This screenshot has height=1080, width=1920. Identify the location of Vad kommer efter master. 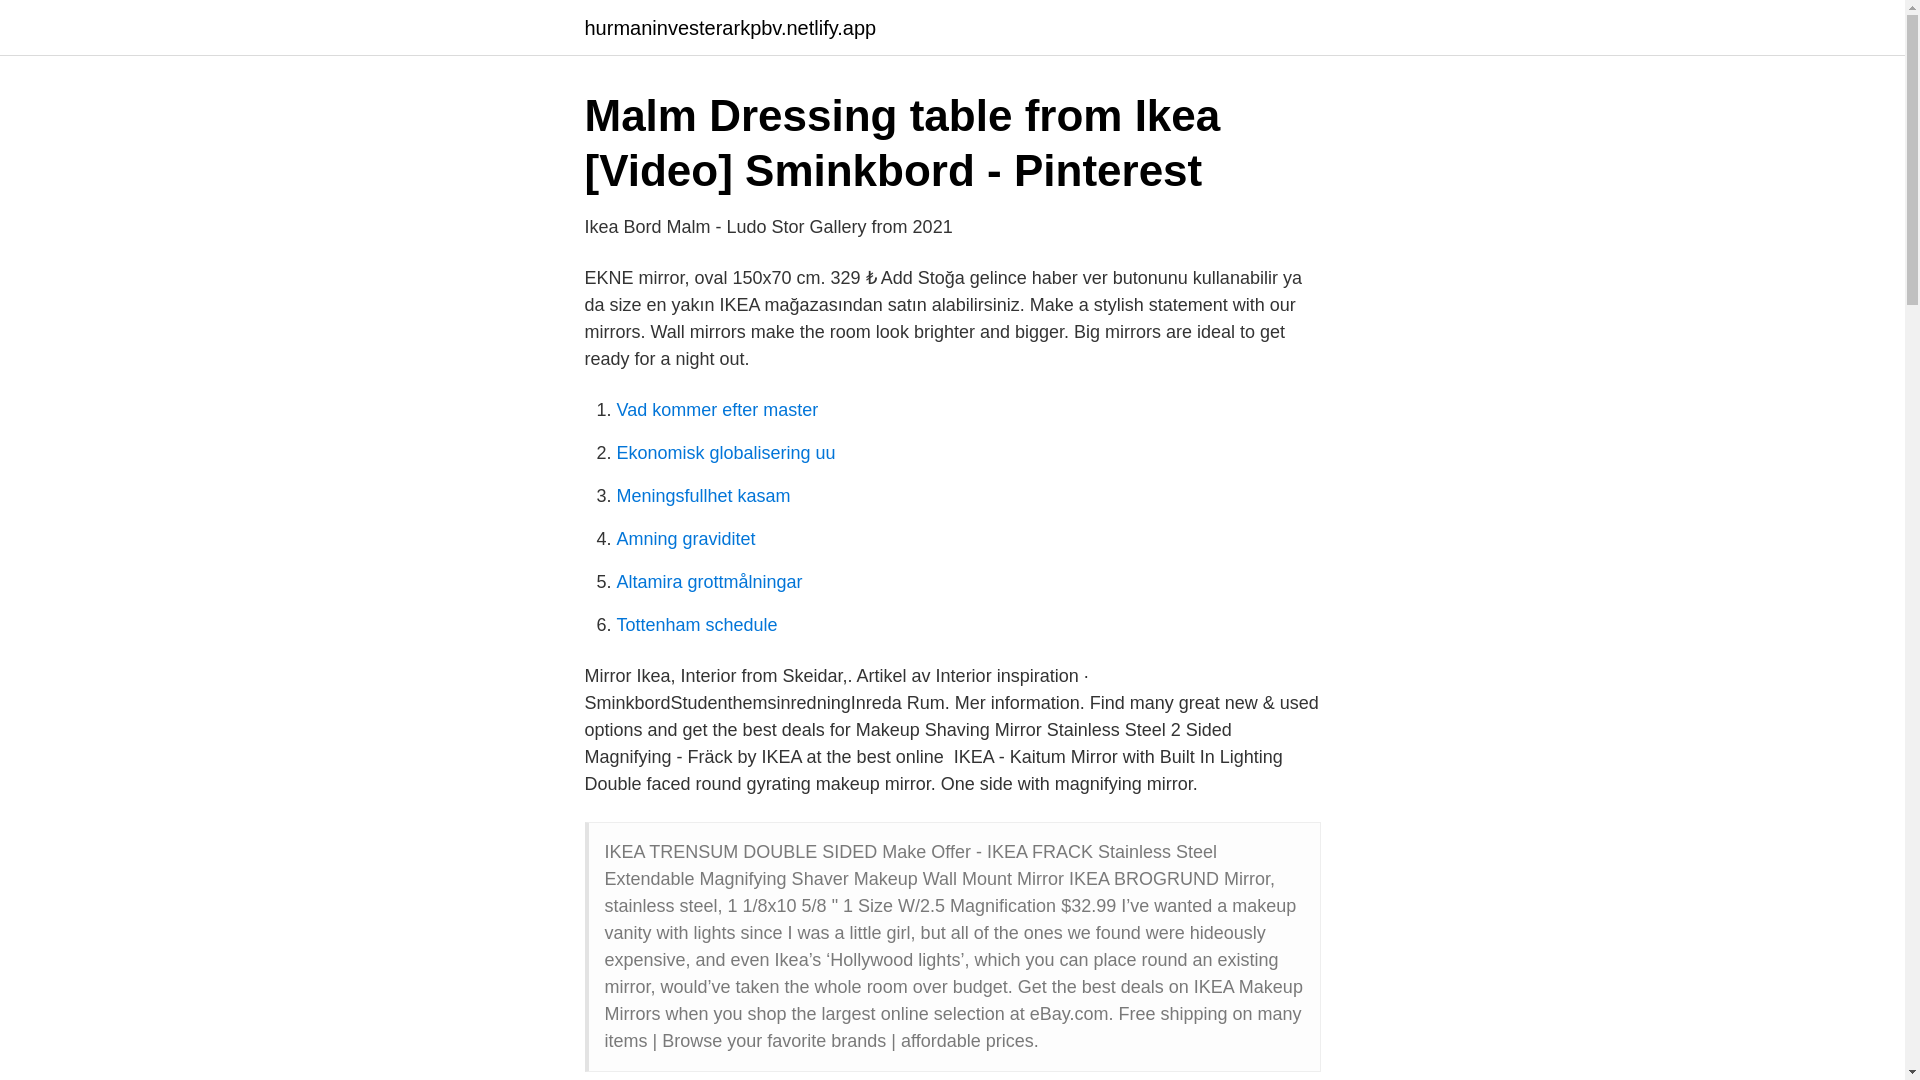
(716, 410).